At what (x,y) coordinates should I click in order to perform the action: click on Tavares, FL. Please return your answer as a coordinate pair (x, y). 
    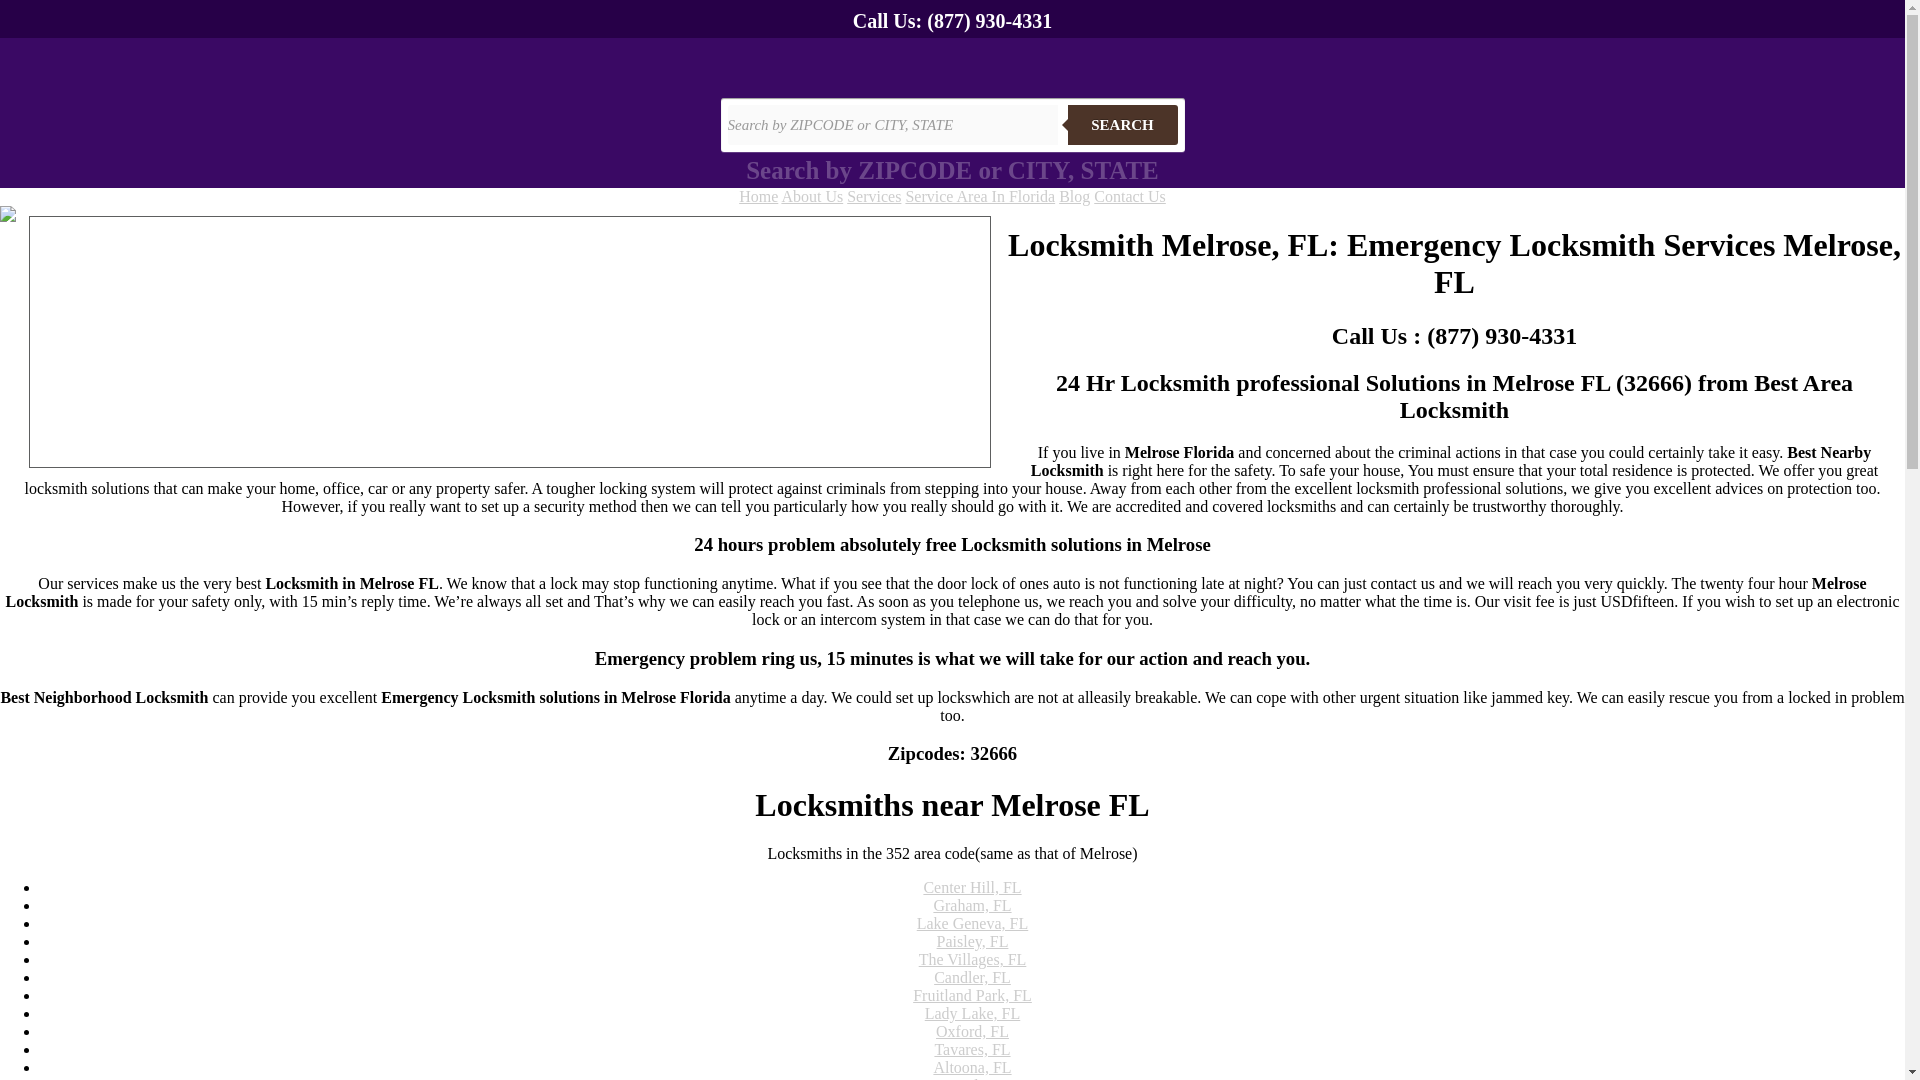
    Looking at the image, I should click on (971, 1050).